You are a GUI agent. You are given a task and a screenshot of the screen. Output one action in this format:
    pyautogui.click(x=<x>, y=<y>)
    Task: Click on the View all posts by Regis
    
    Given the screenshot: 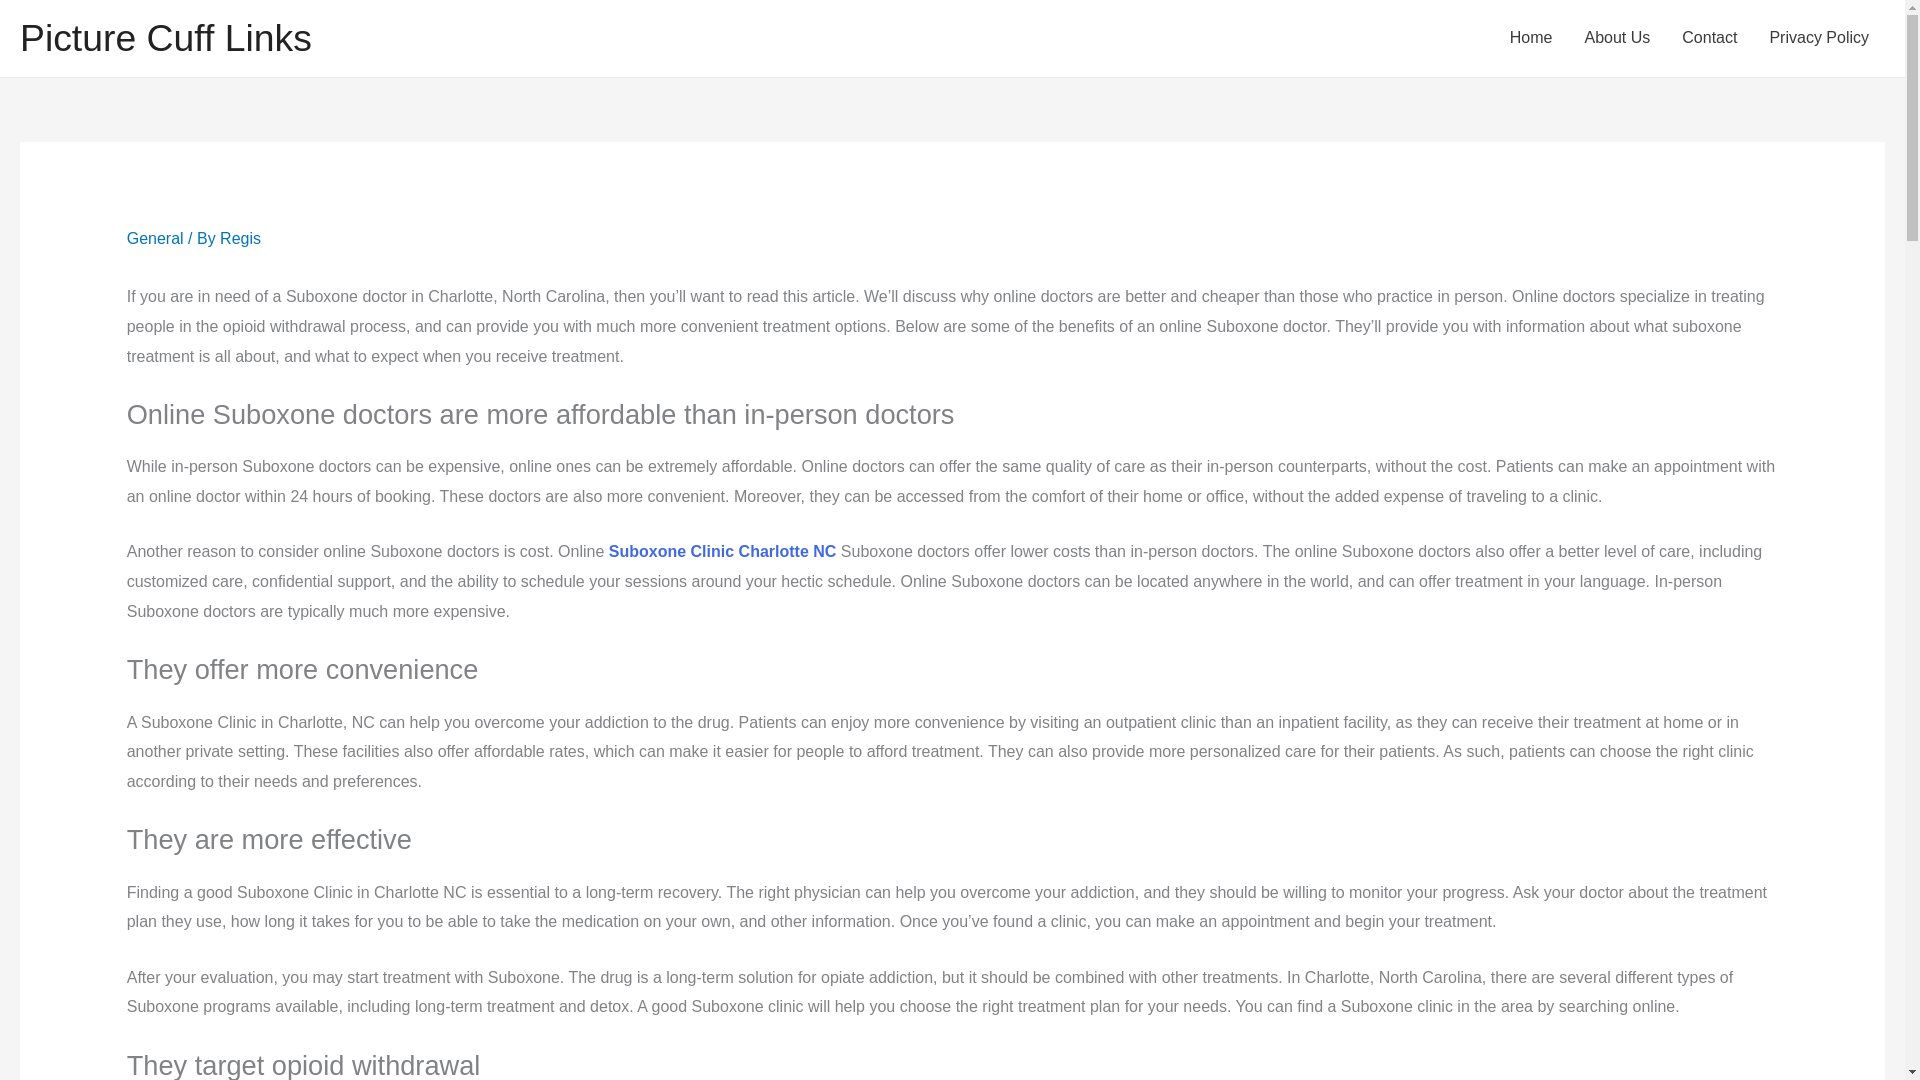 What is the action you would take?
    pyautogui.click(x=240, y=238)
    